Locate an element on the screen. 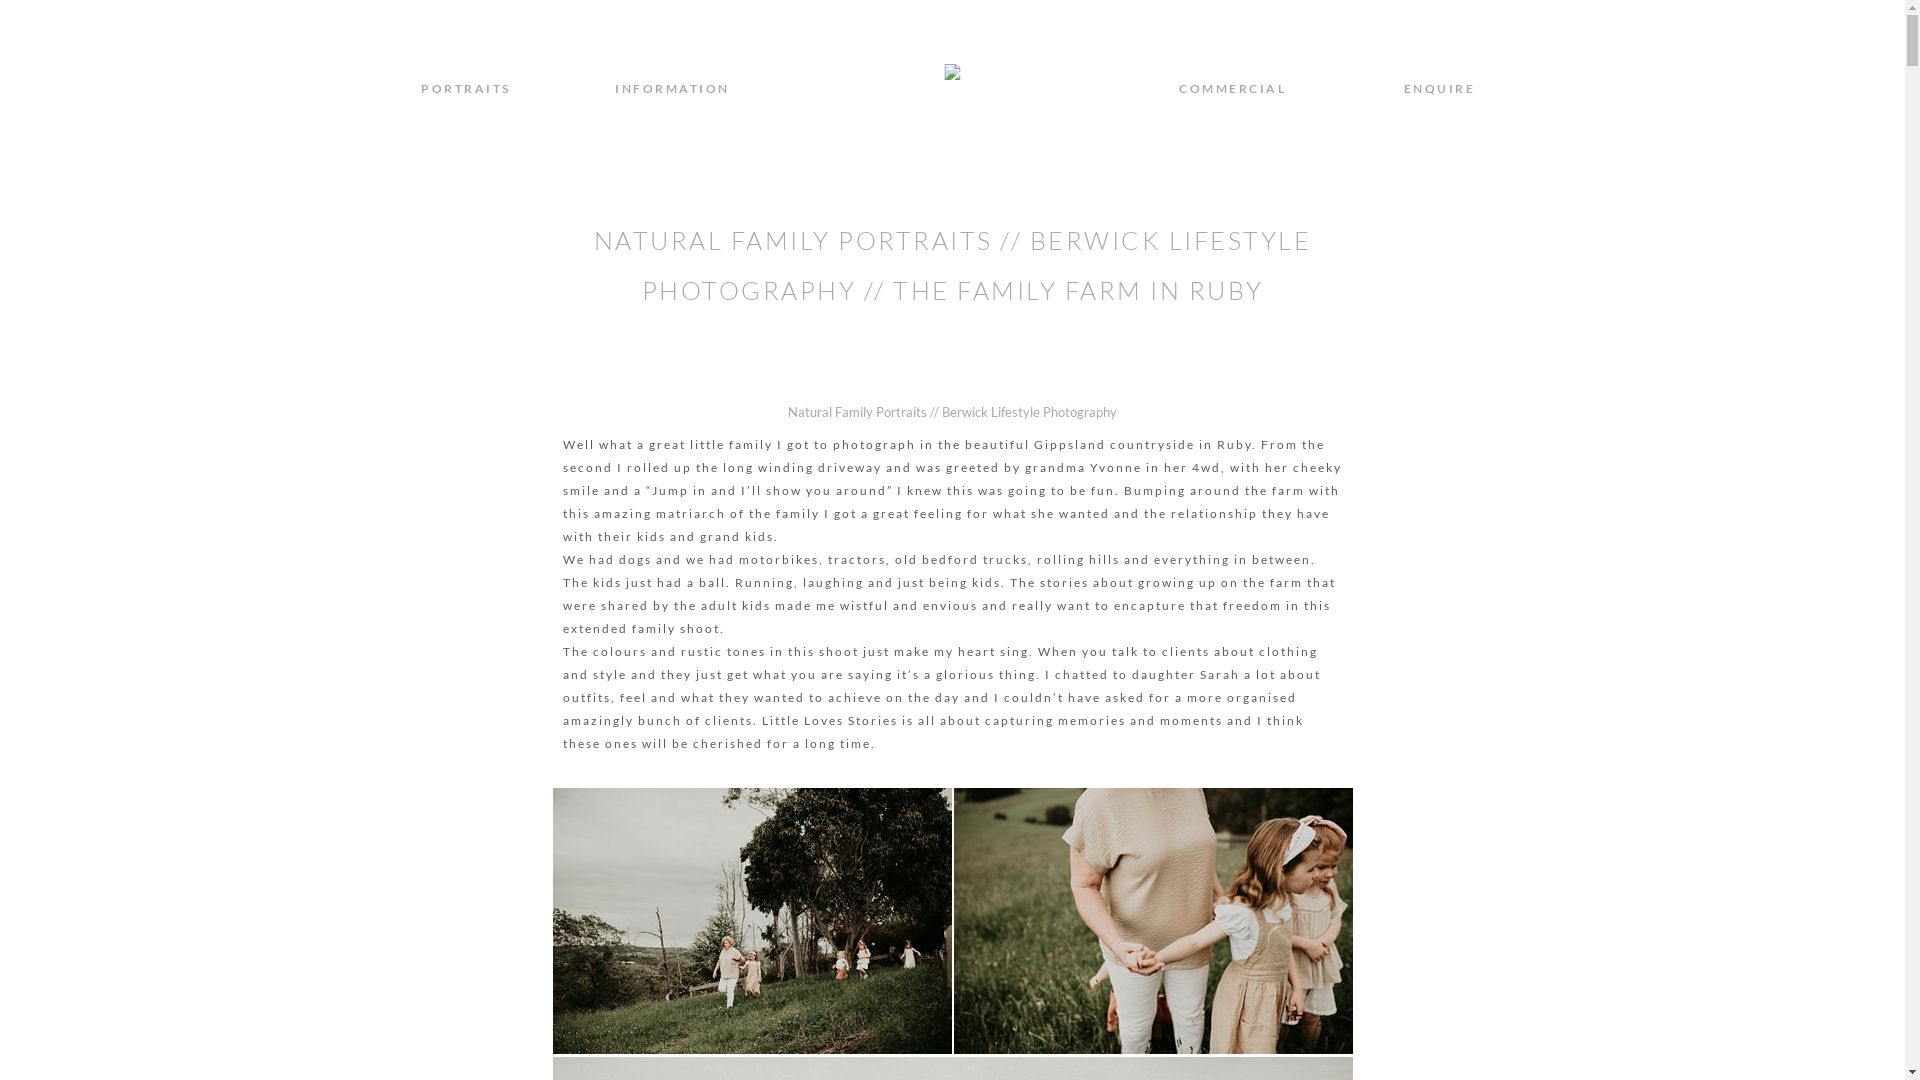 The width and height of the screenshot is (1920, 1080). ENQUIRE is located at coordinates (1440, 88).